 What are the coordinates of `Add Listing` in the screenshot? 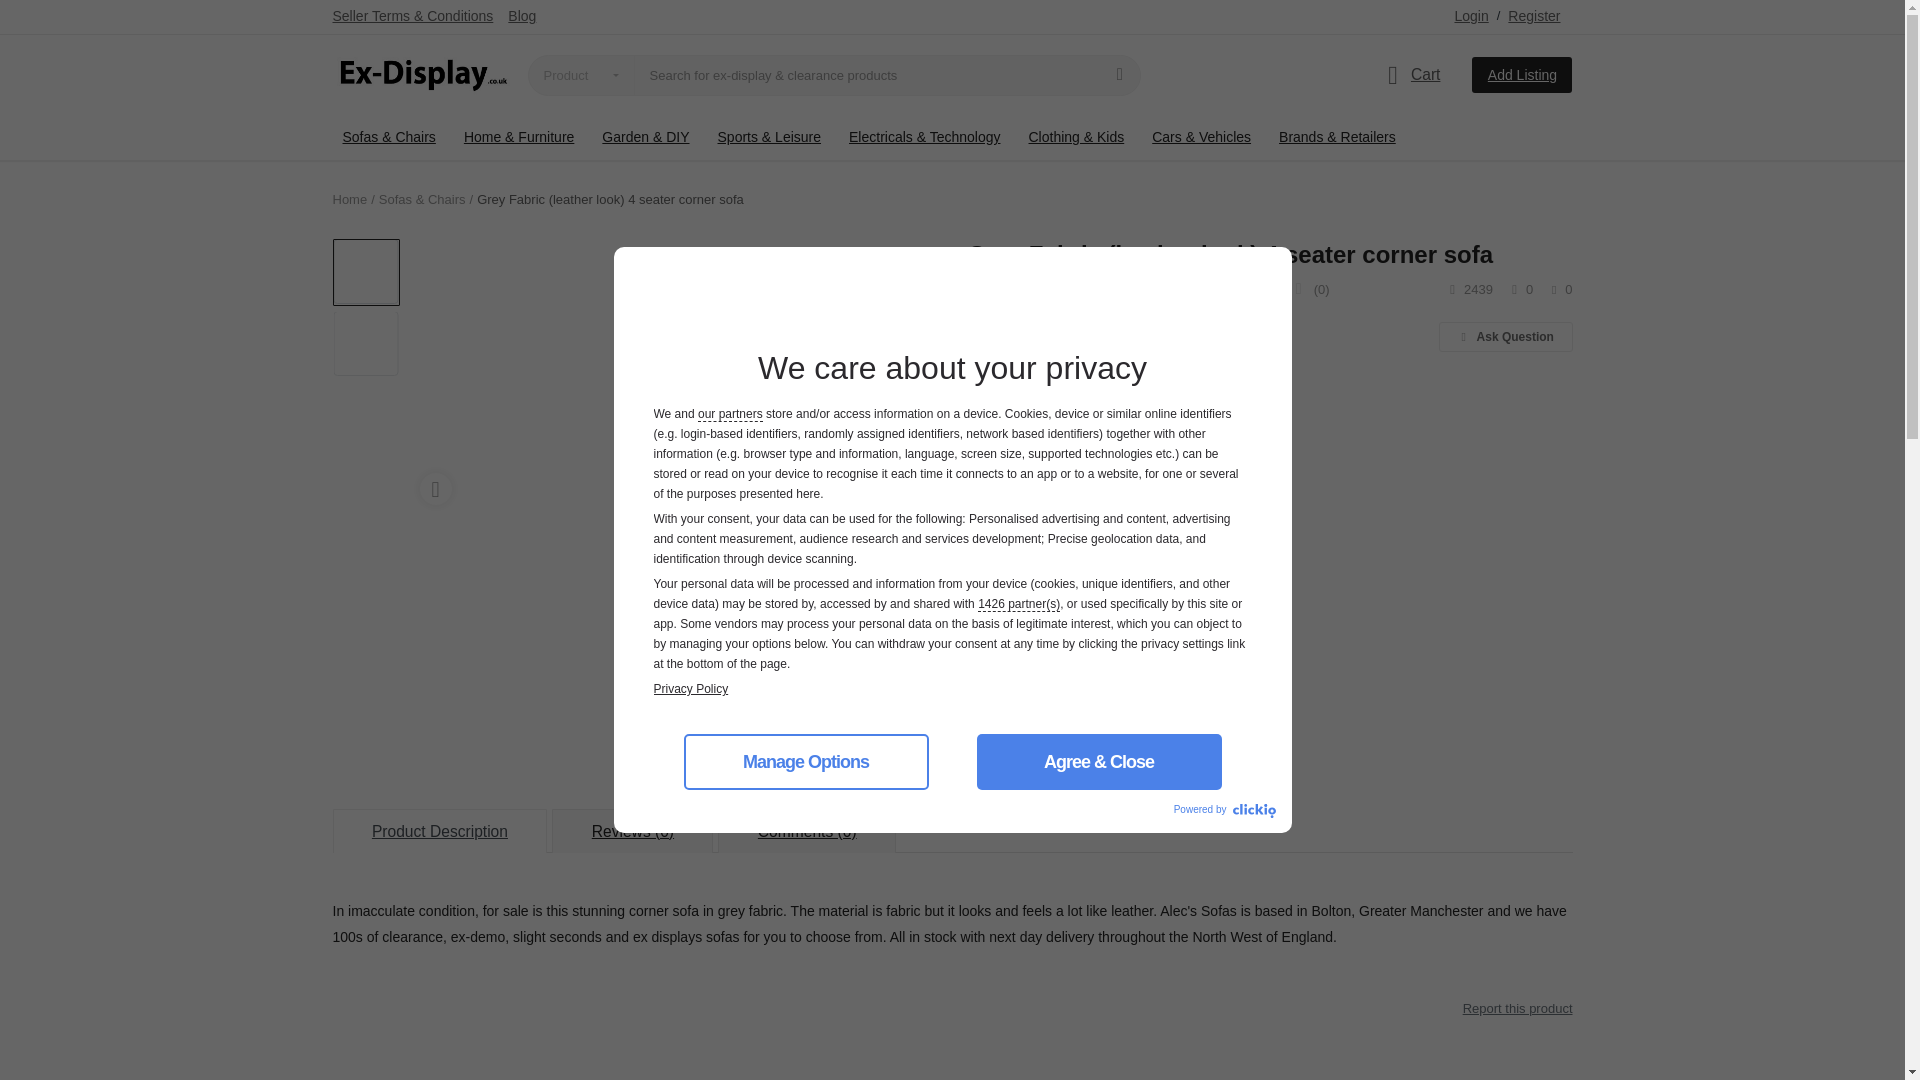 It's located at (1522, 74).